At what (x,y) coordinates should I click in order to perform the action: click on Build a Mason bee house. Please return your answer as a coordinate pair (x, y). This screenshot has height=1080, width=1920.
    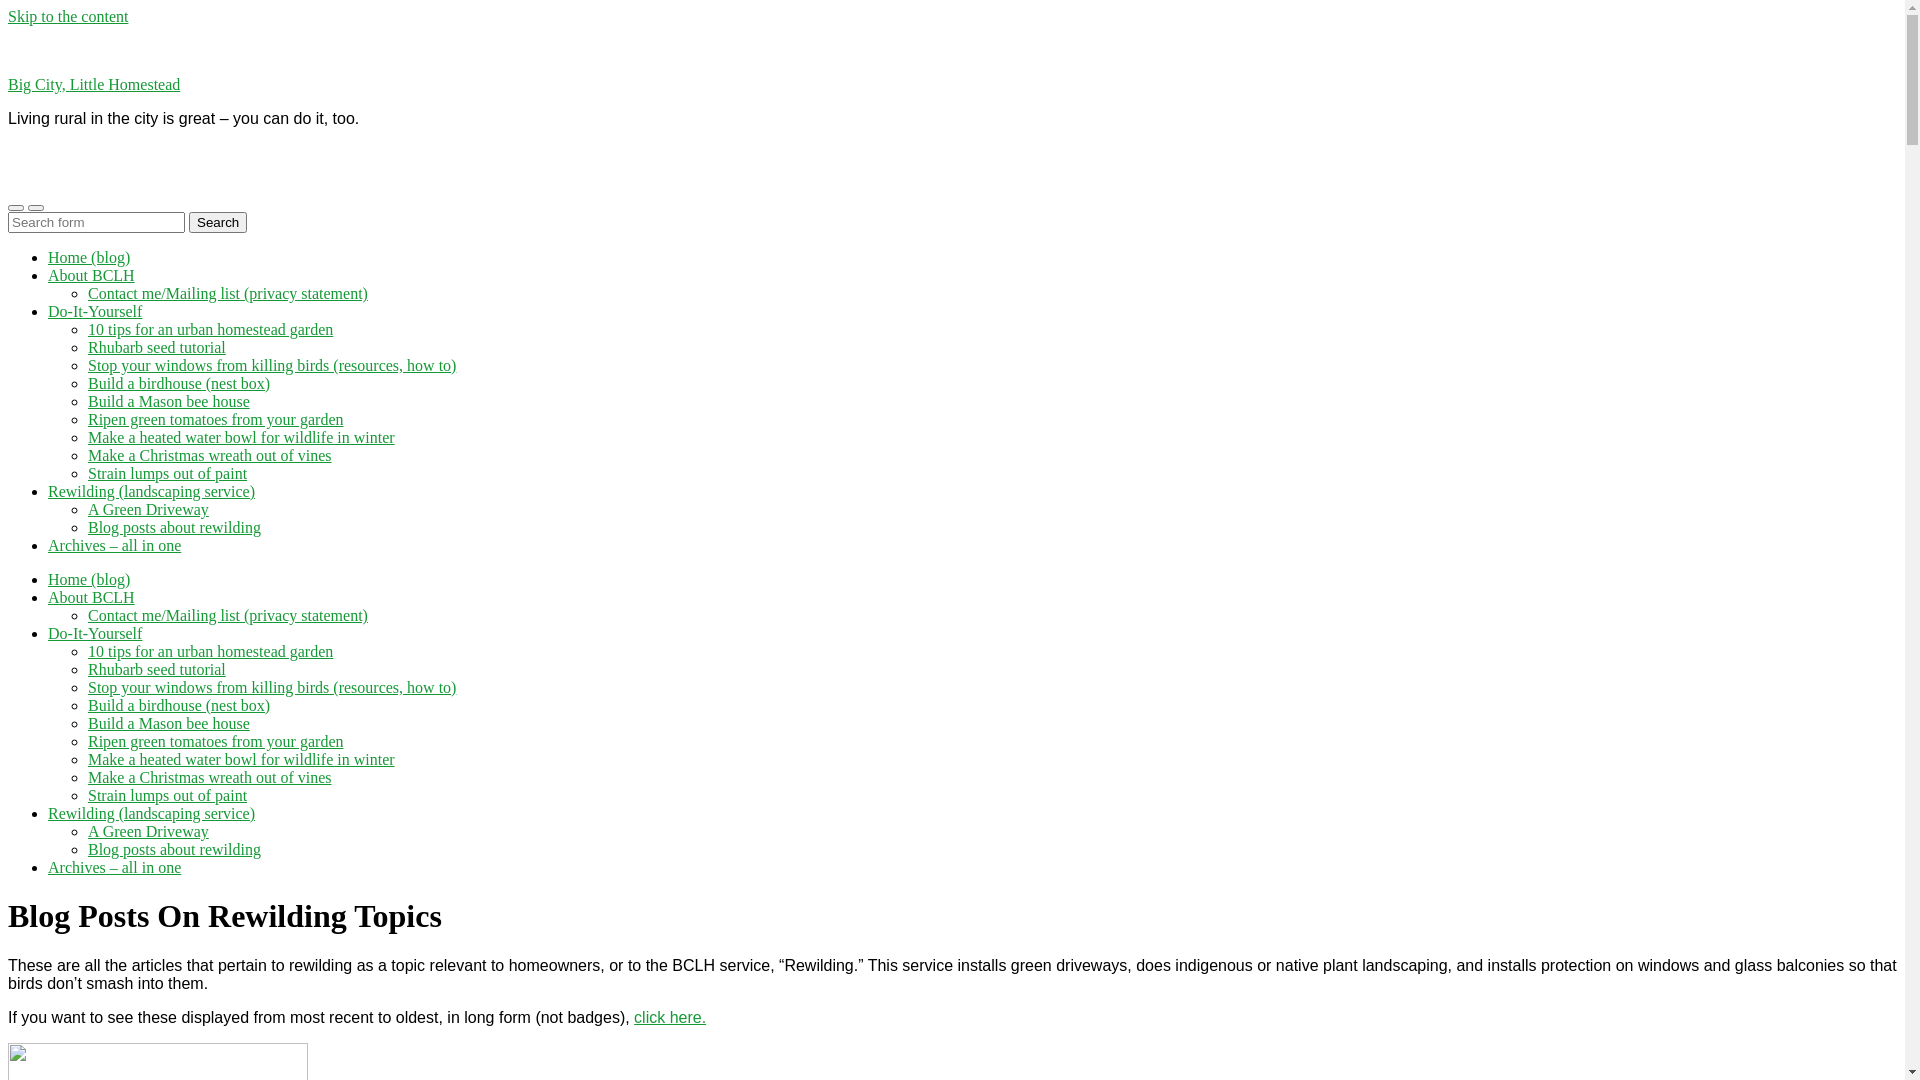
    Looking at the image, I should click on (169, 402).